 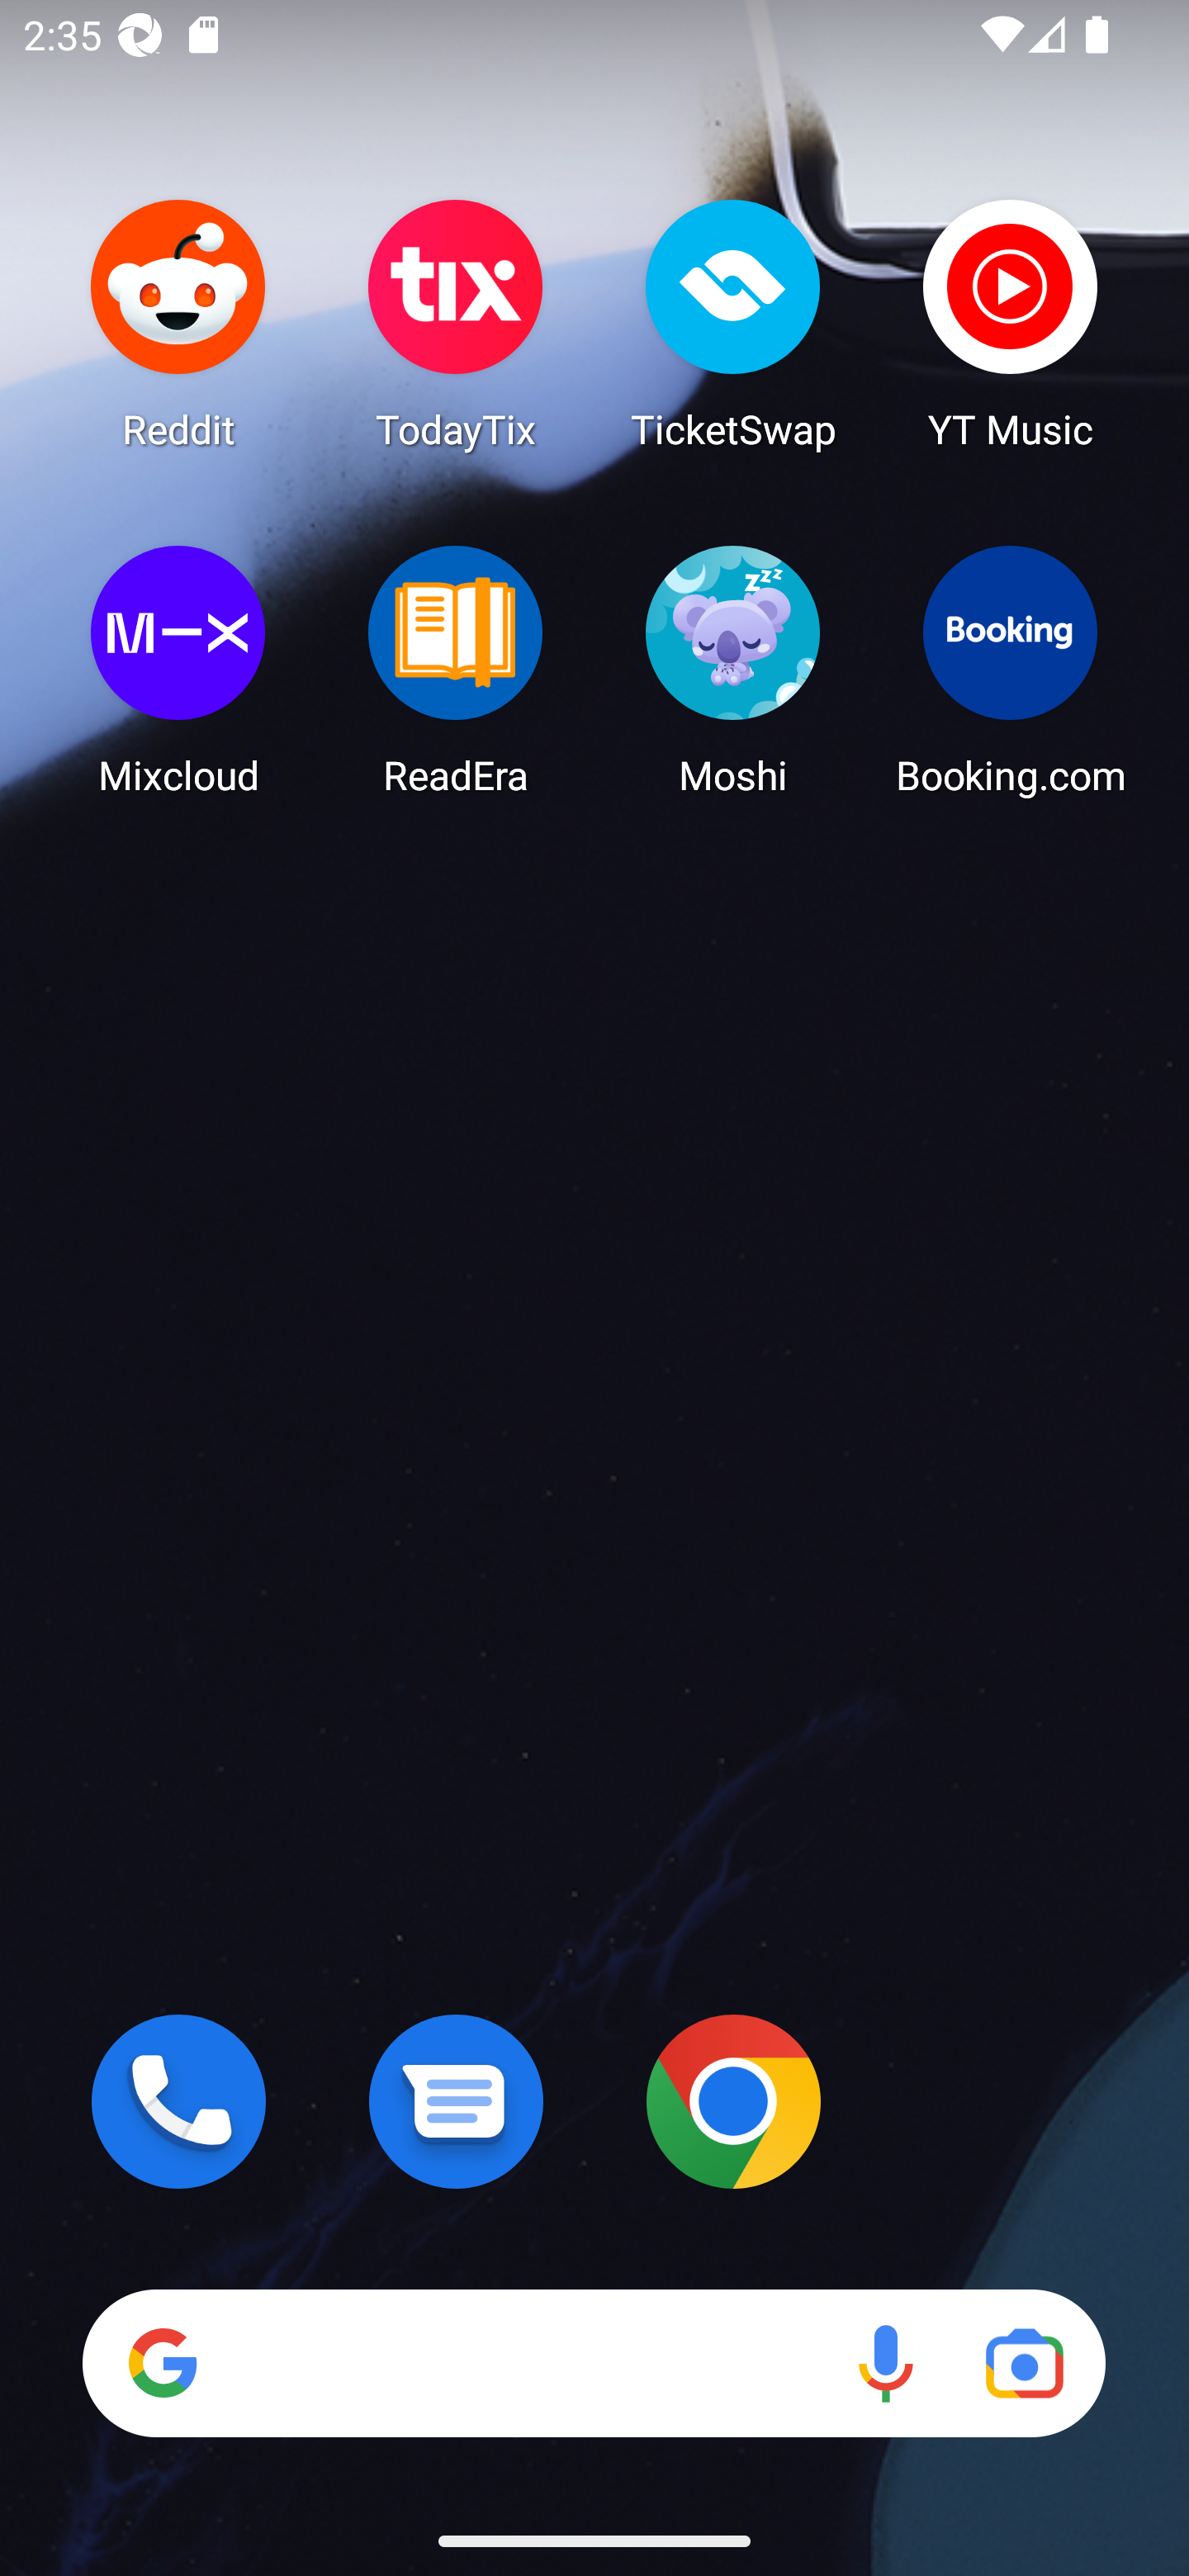 What do you see at coordinates (178, 670) in the screenshot?
I see `Mixcloud` at bounding box center [178, 670].